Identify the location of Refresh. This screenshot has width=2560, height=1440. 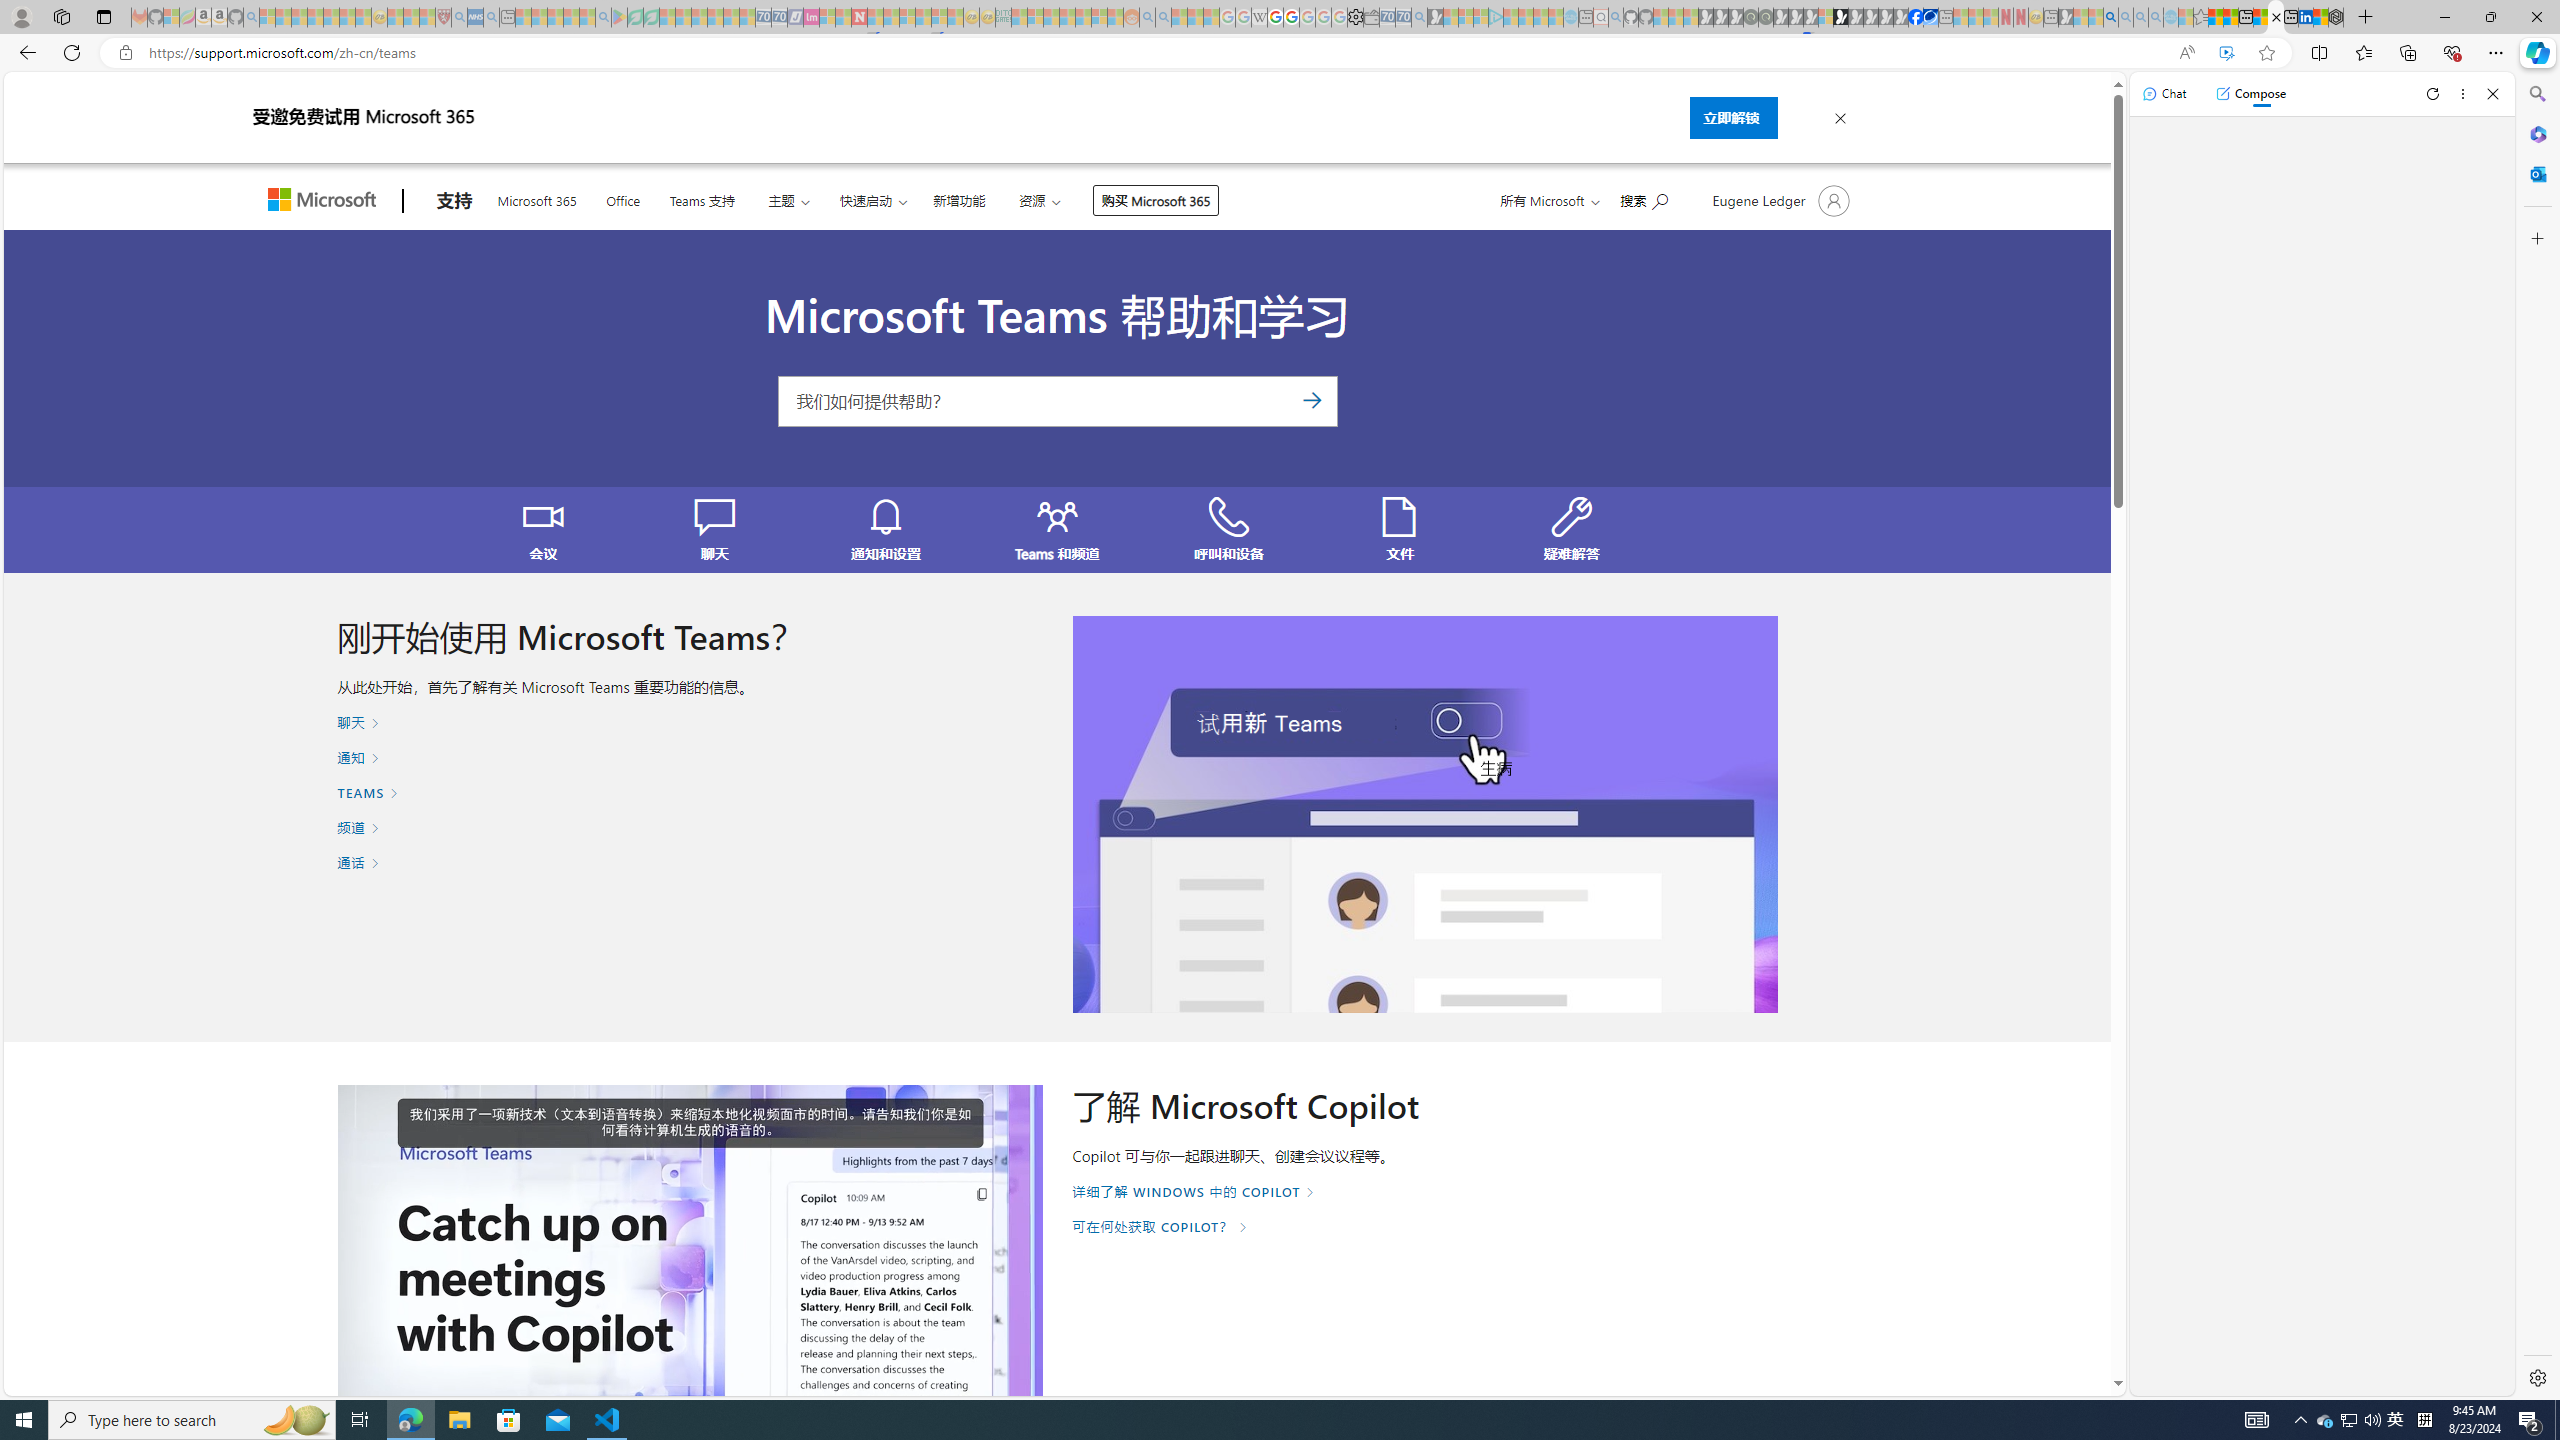
(2433, 94).